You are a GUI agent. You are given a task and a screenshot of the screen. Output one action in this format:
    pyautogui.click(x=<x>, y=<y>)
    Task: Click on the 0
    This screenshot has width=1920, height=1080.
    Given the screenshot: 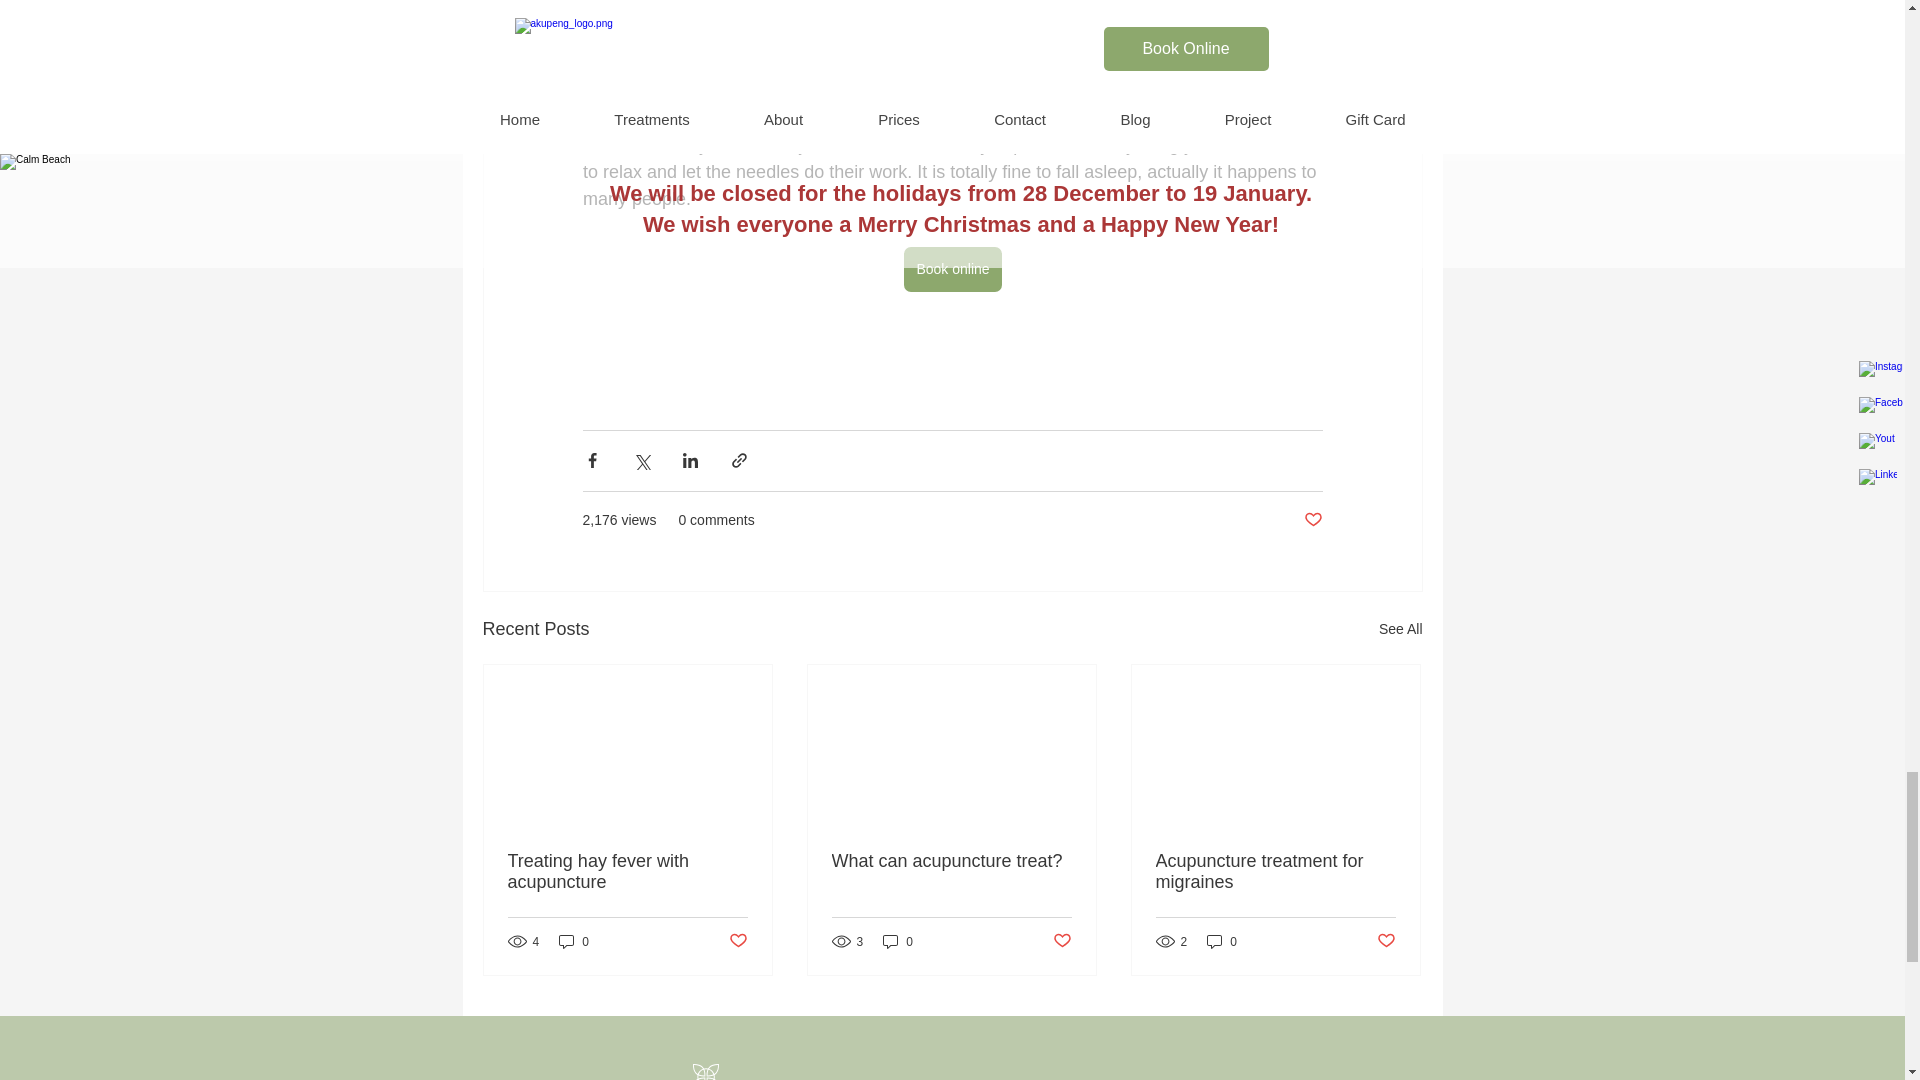 What is the action you would take?
    pyautogui.click(x=574, y=942)
    